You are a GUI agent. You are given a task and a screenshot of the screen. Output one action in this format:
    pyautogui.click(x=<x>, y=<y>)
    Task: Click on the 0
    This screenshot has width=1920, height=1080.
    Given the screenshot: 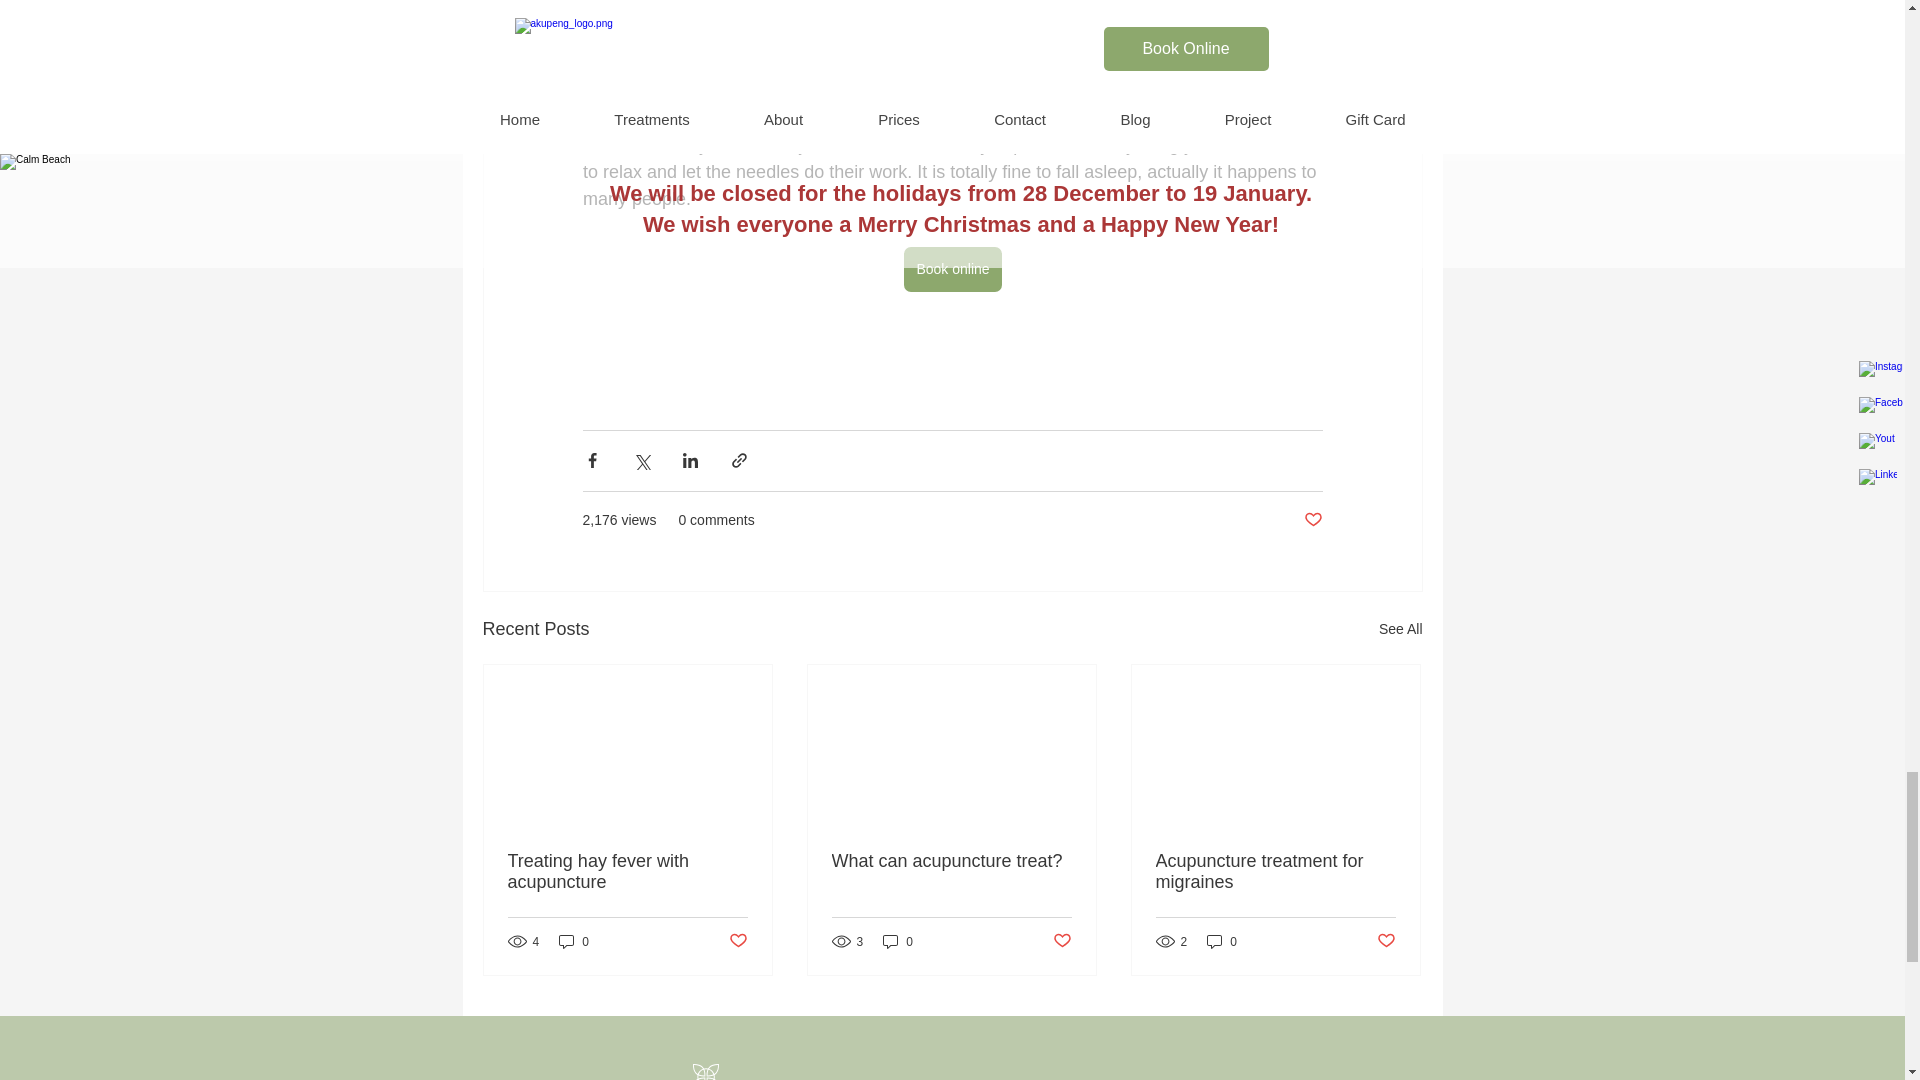 What is the action you would take?
    pyautogui.click(x=574, y=942)
    